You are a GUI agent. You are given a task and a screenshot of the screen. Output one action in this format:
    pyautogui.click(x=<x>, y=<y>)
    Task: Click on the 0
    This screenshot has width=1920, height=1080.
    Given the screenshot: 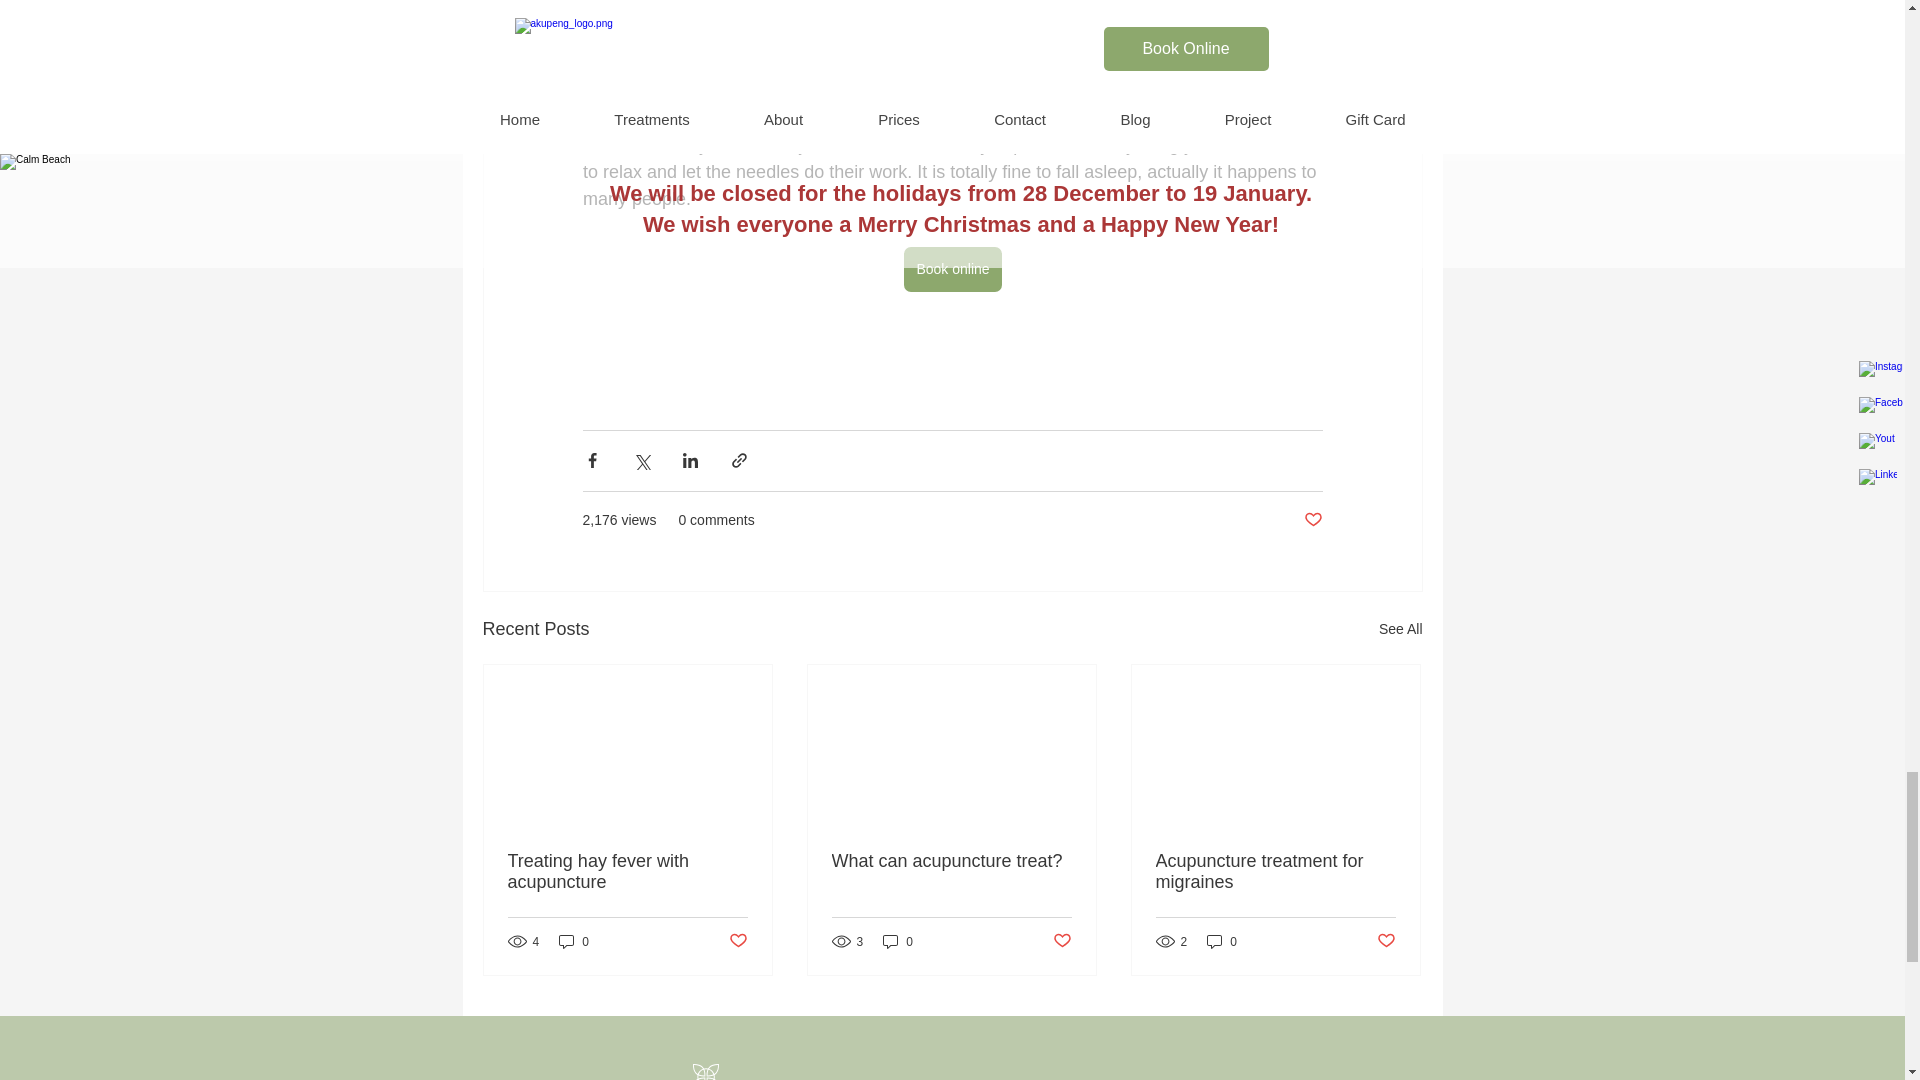 What is the action you would take?
    pyautogui.click(x=574, y=942)
    